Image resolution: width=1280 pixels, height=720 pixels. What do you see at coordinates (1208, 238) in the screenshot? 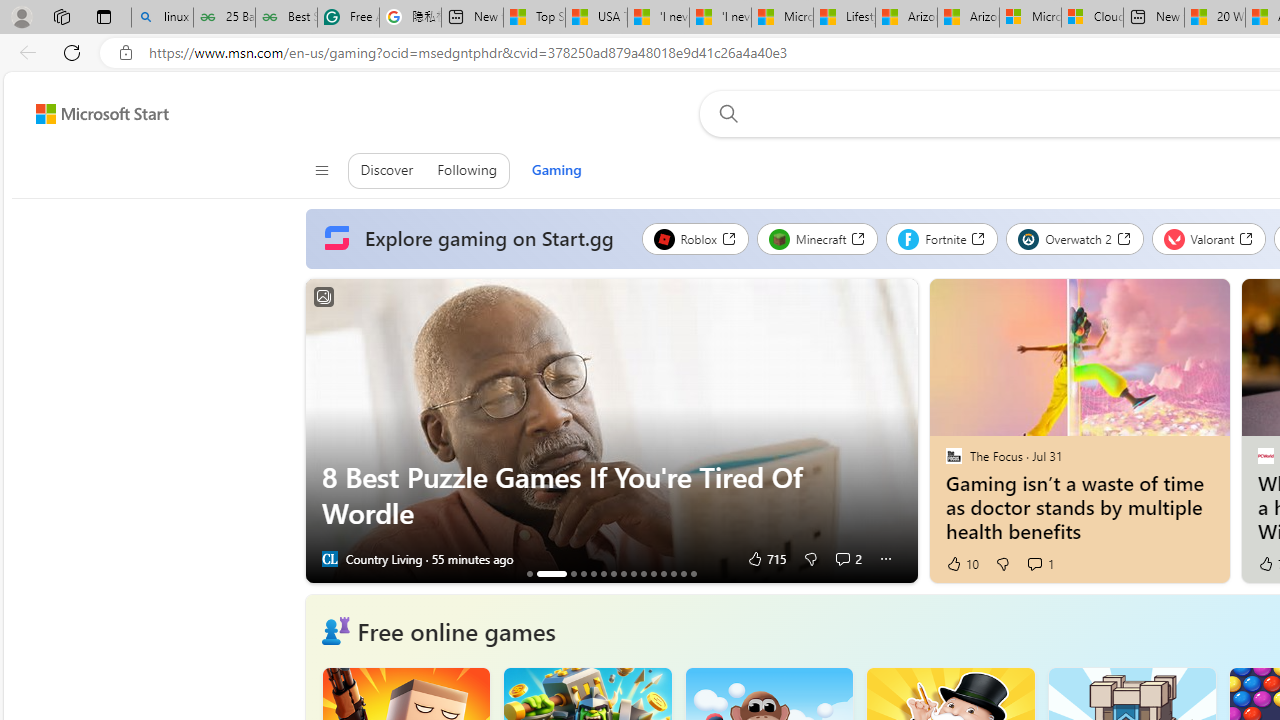
I see `Valorant` at bounding box center [1208, 238].